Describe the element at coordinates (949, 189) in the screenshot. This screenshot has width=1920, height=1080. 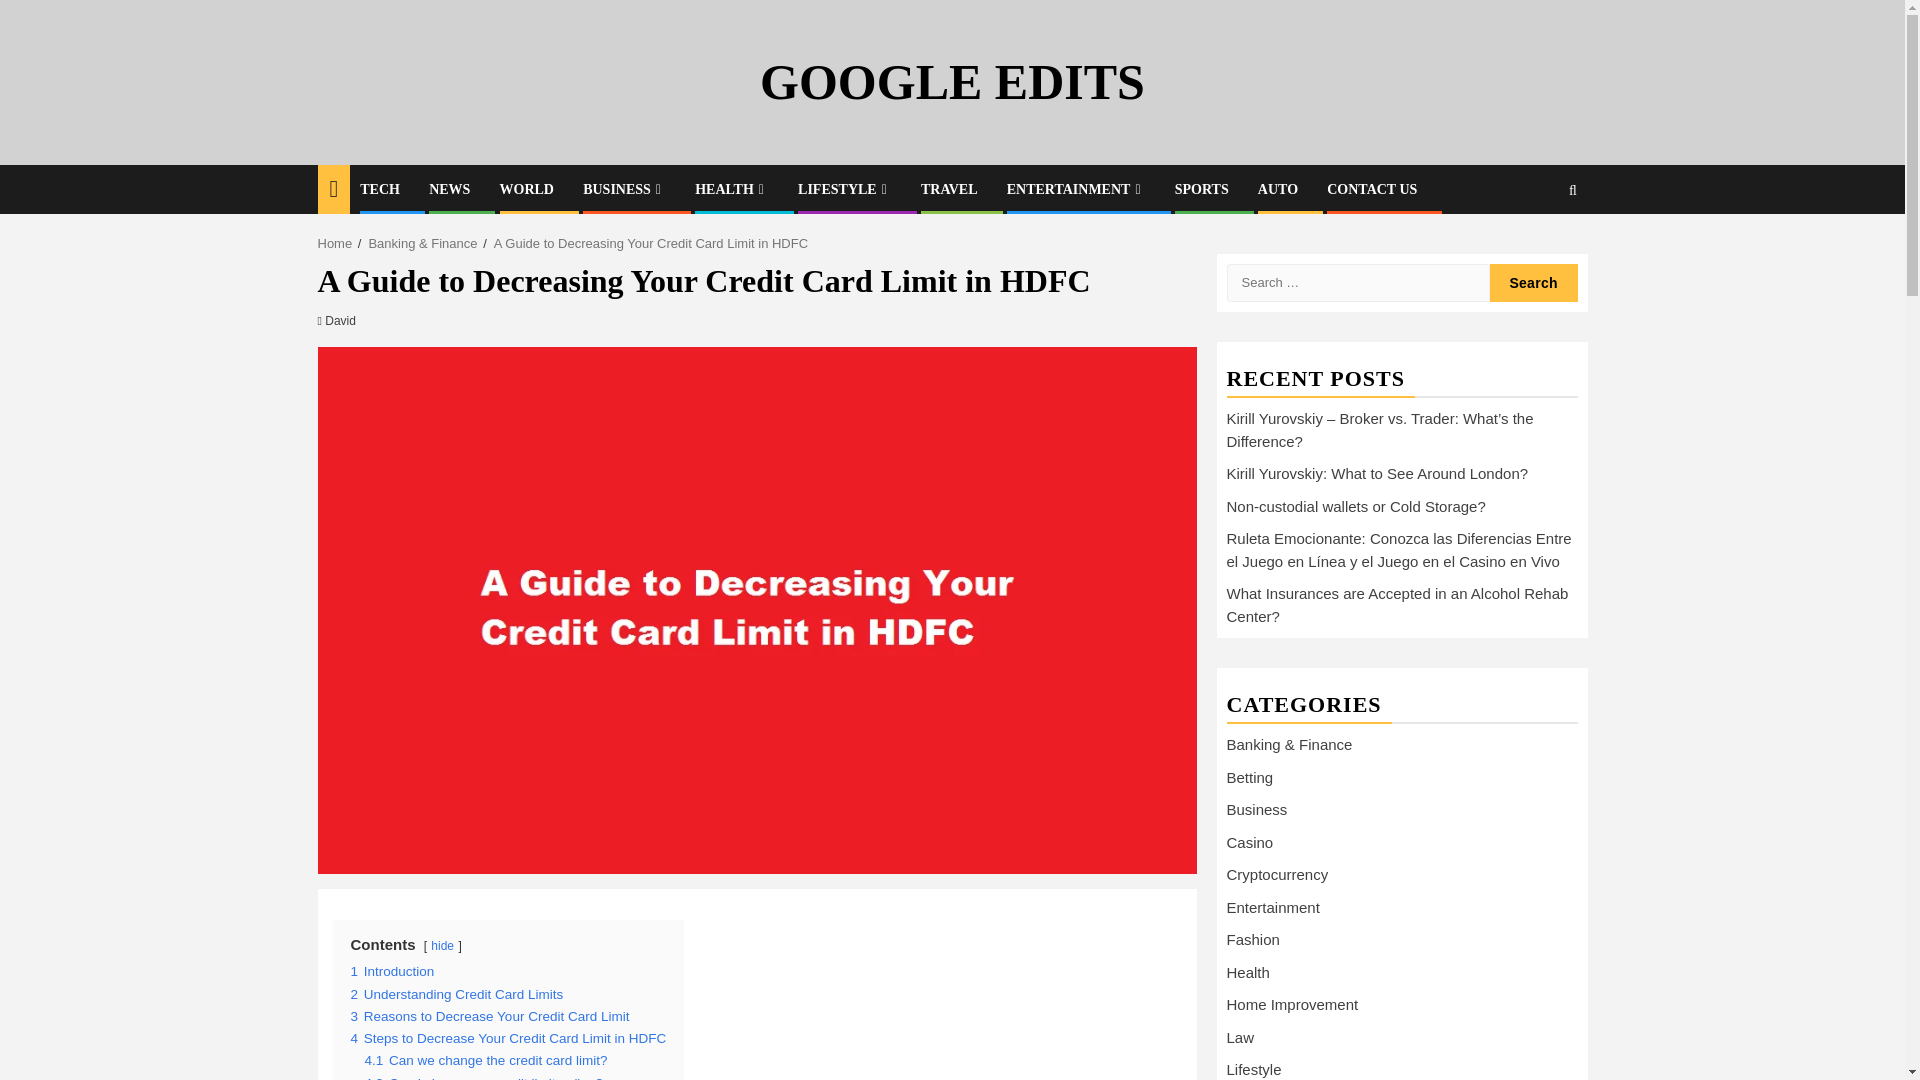
I see `TRAVEL` at that location.